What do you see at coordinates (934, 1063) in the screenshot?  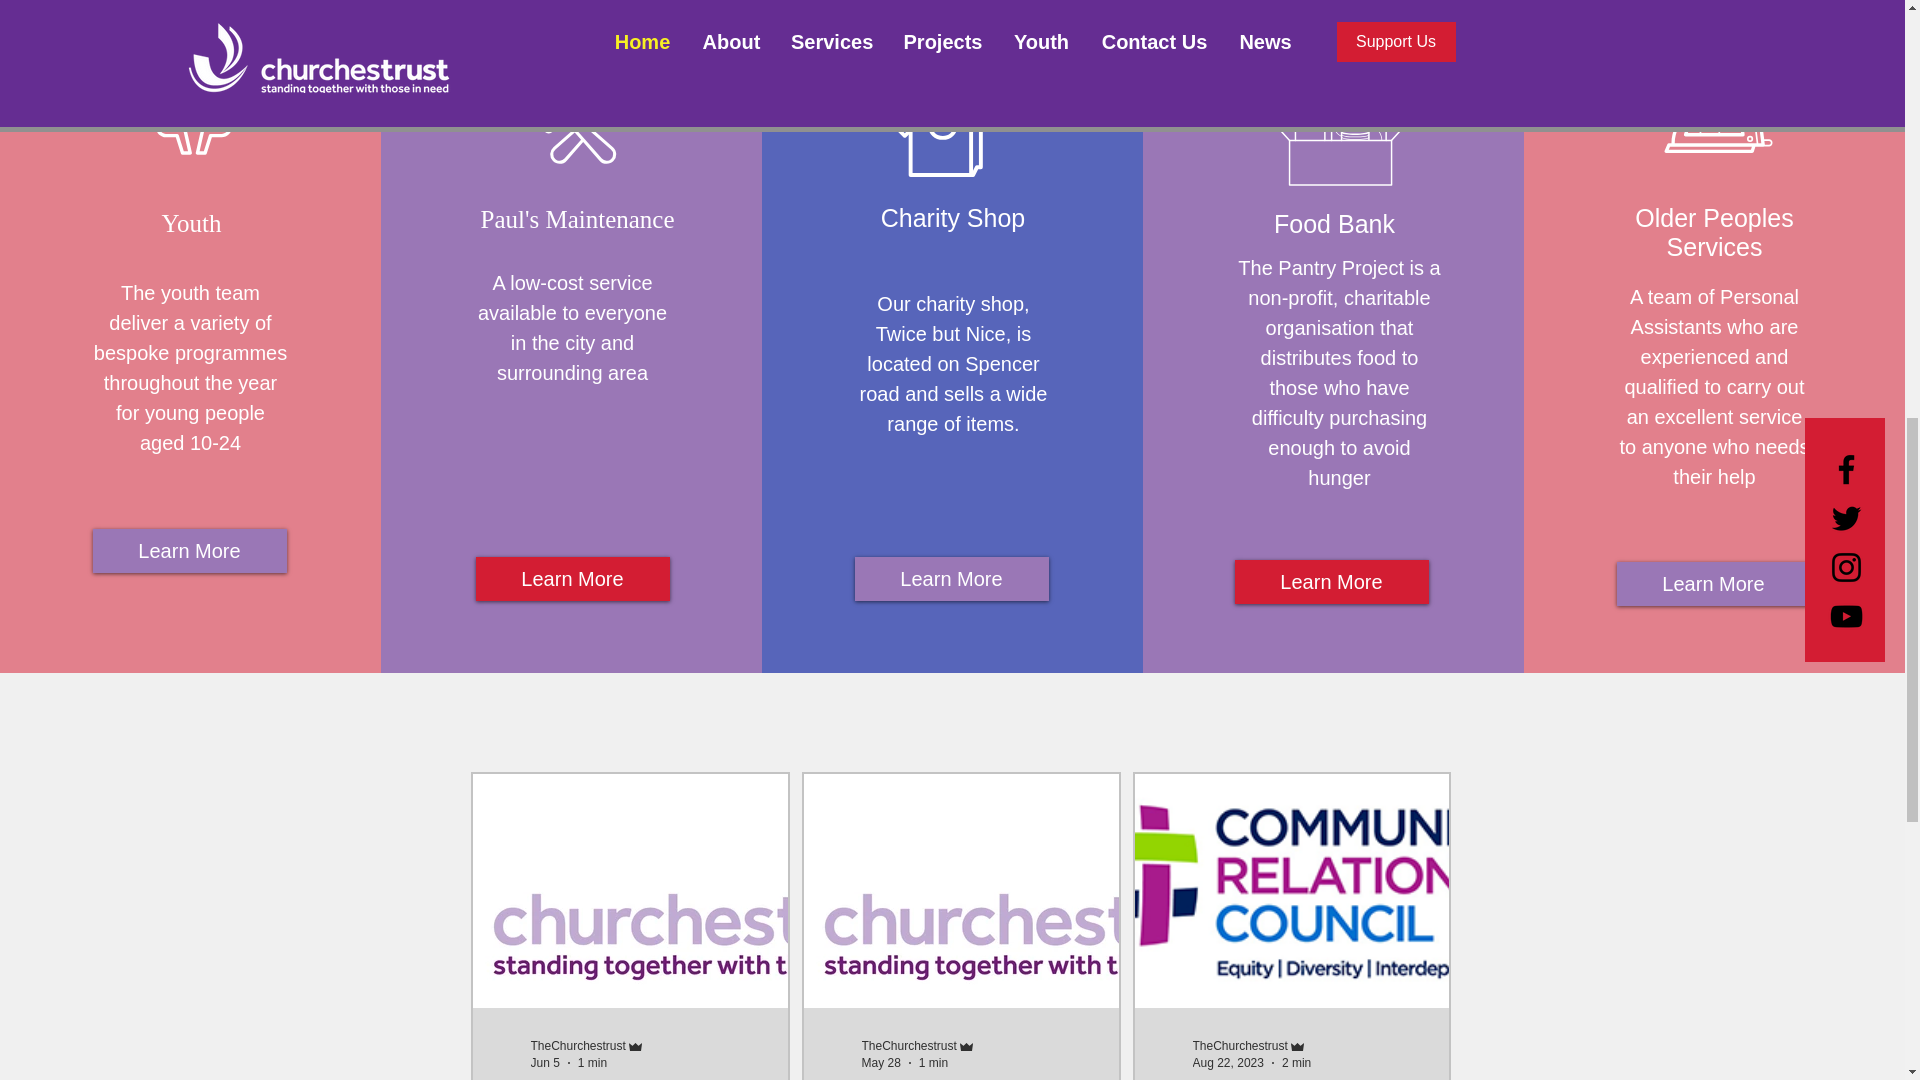 I see `1 min` at bounding box center [934, 1063].